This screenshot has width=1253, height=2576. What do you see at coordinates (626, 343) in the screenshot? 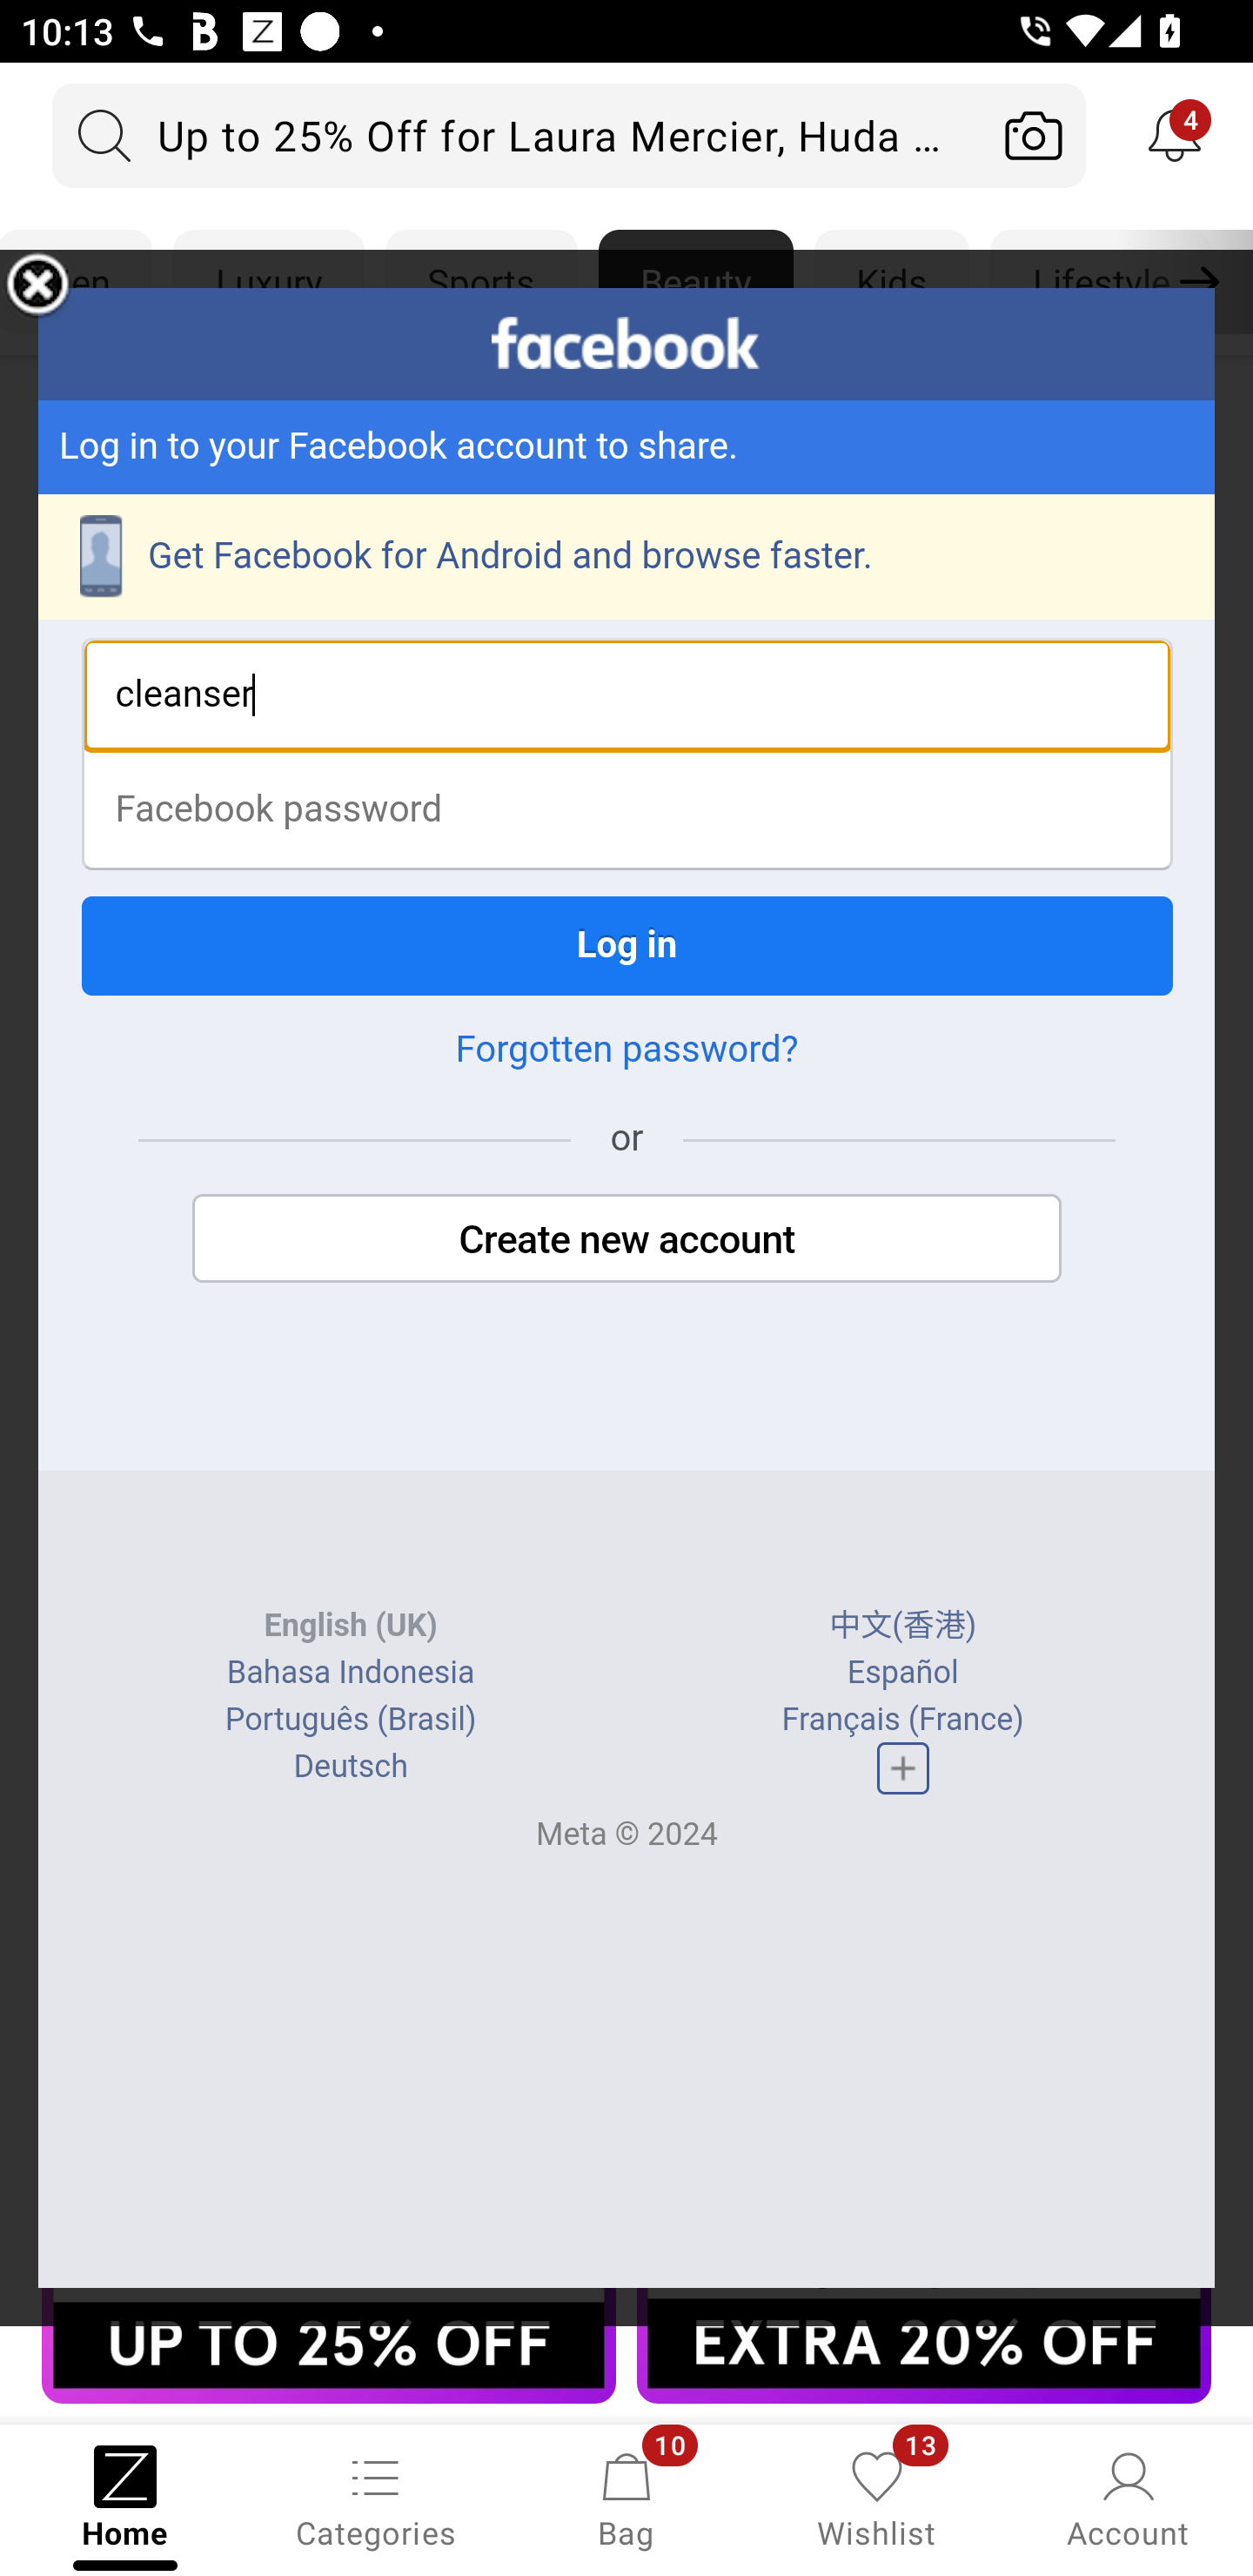
I see `facebook` at bounding box center [626, 343].